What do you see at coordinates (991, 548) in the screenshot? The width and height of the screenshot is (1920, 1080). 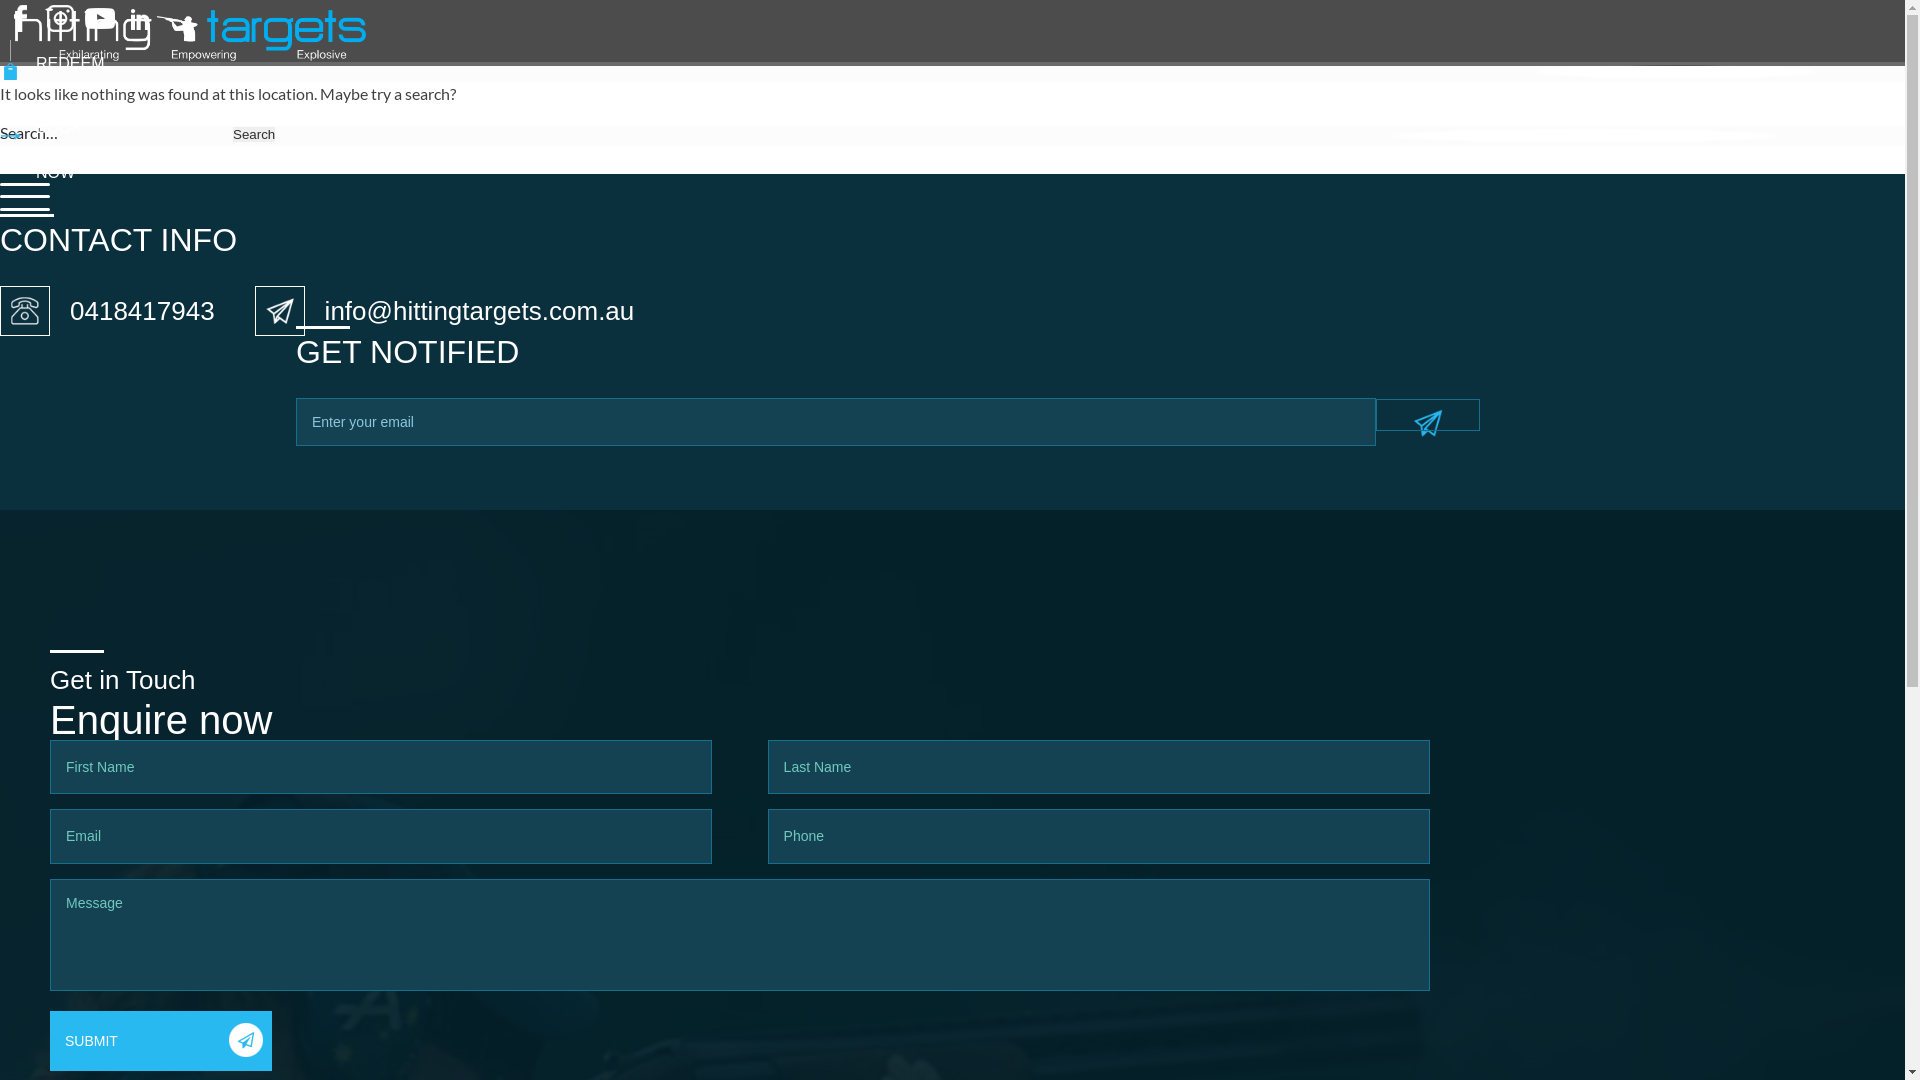 I see `Gallery` at bounding box center [991, 548].